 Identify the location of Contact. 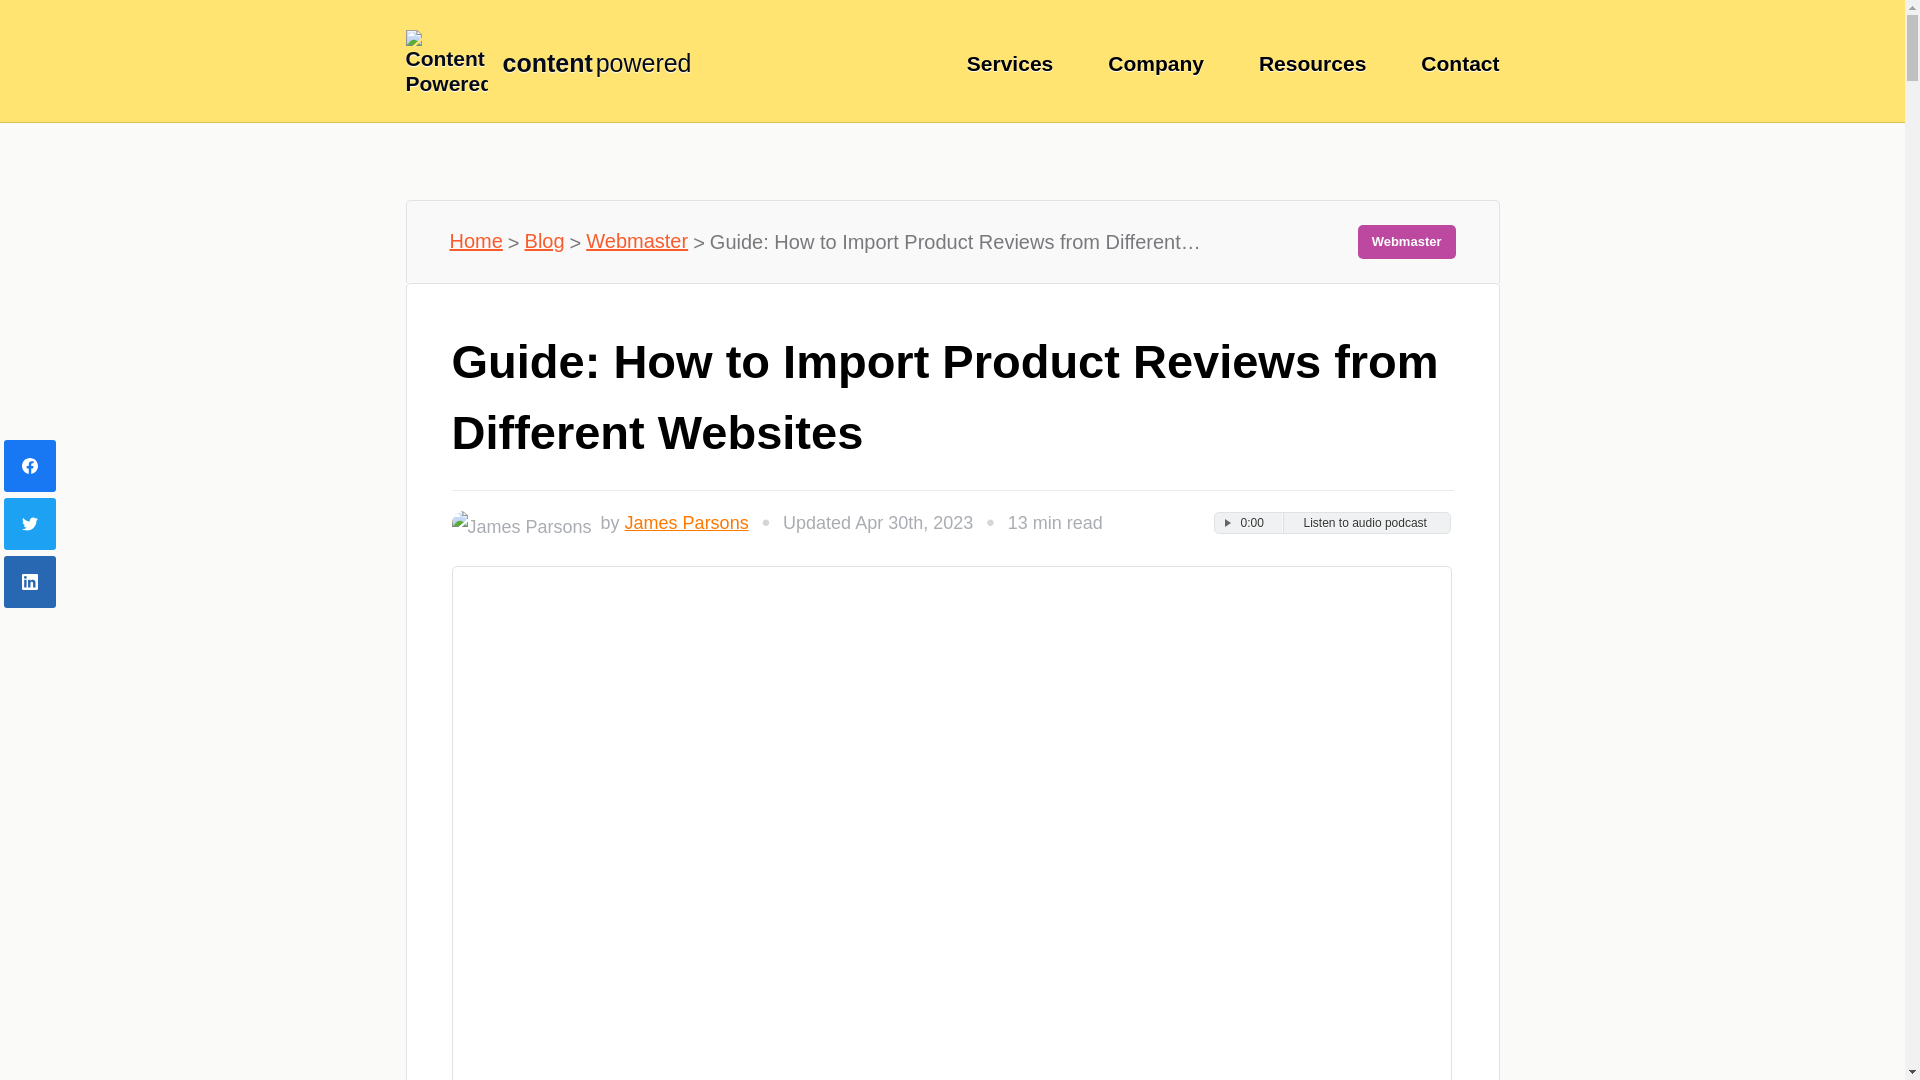
(1460, 64).